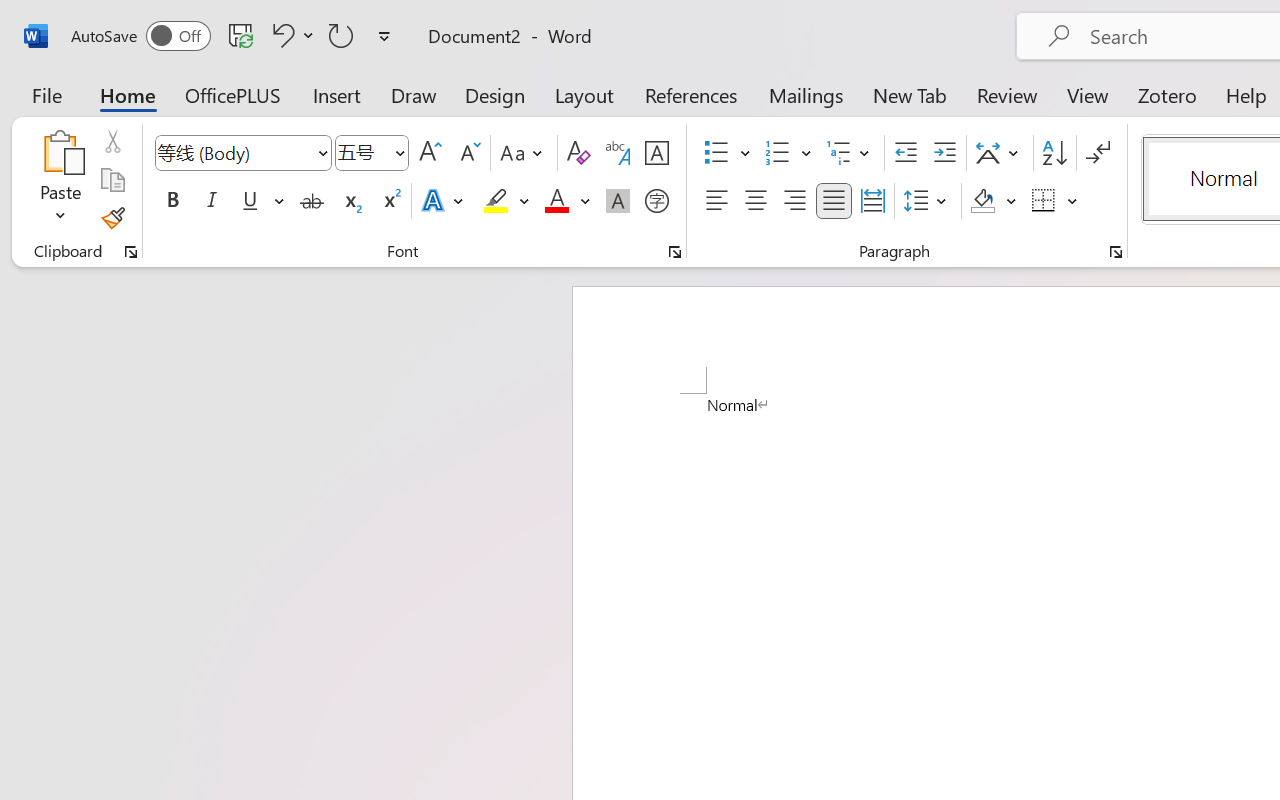  What do you see at coordinates (399, 152) in the screenshot?
I see `Open` at bounding box center [399, 152].